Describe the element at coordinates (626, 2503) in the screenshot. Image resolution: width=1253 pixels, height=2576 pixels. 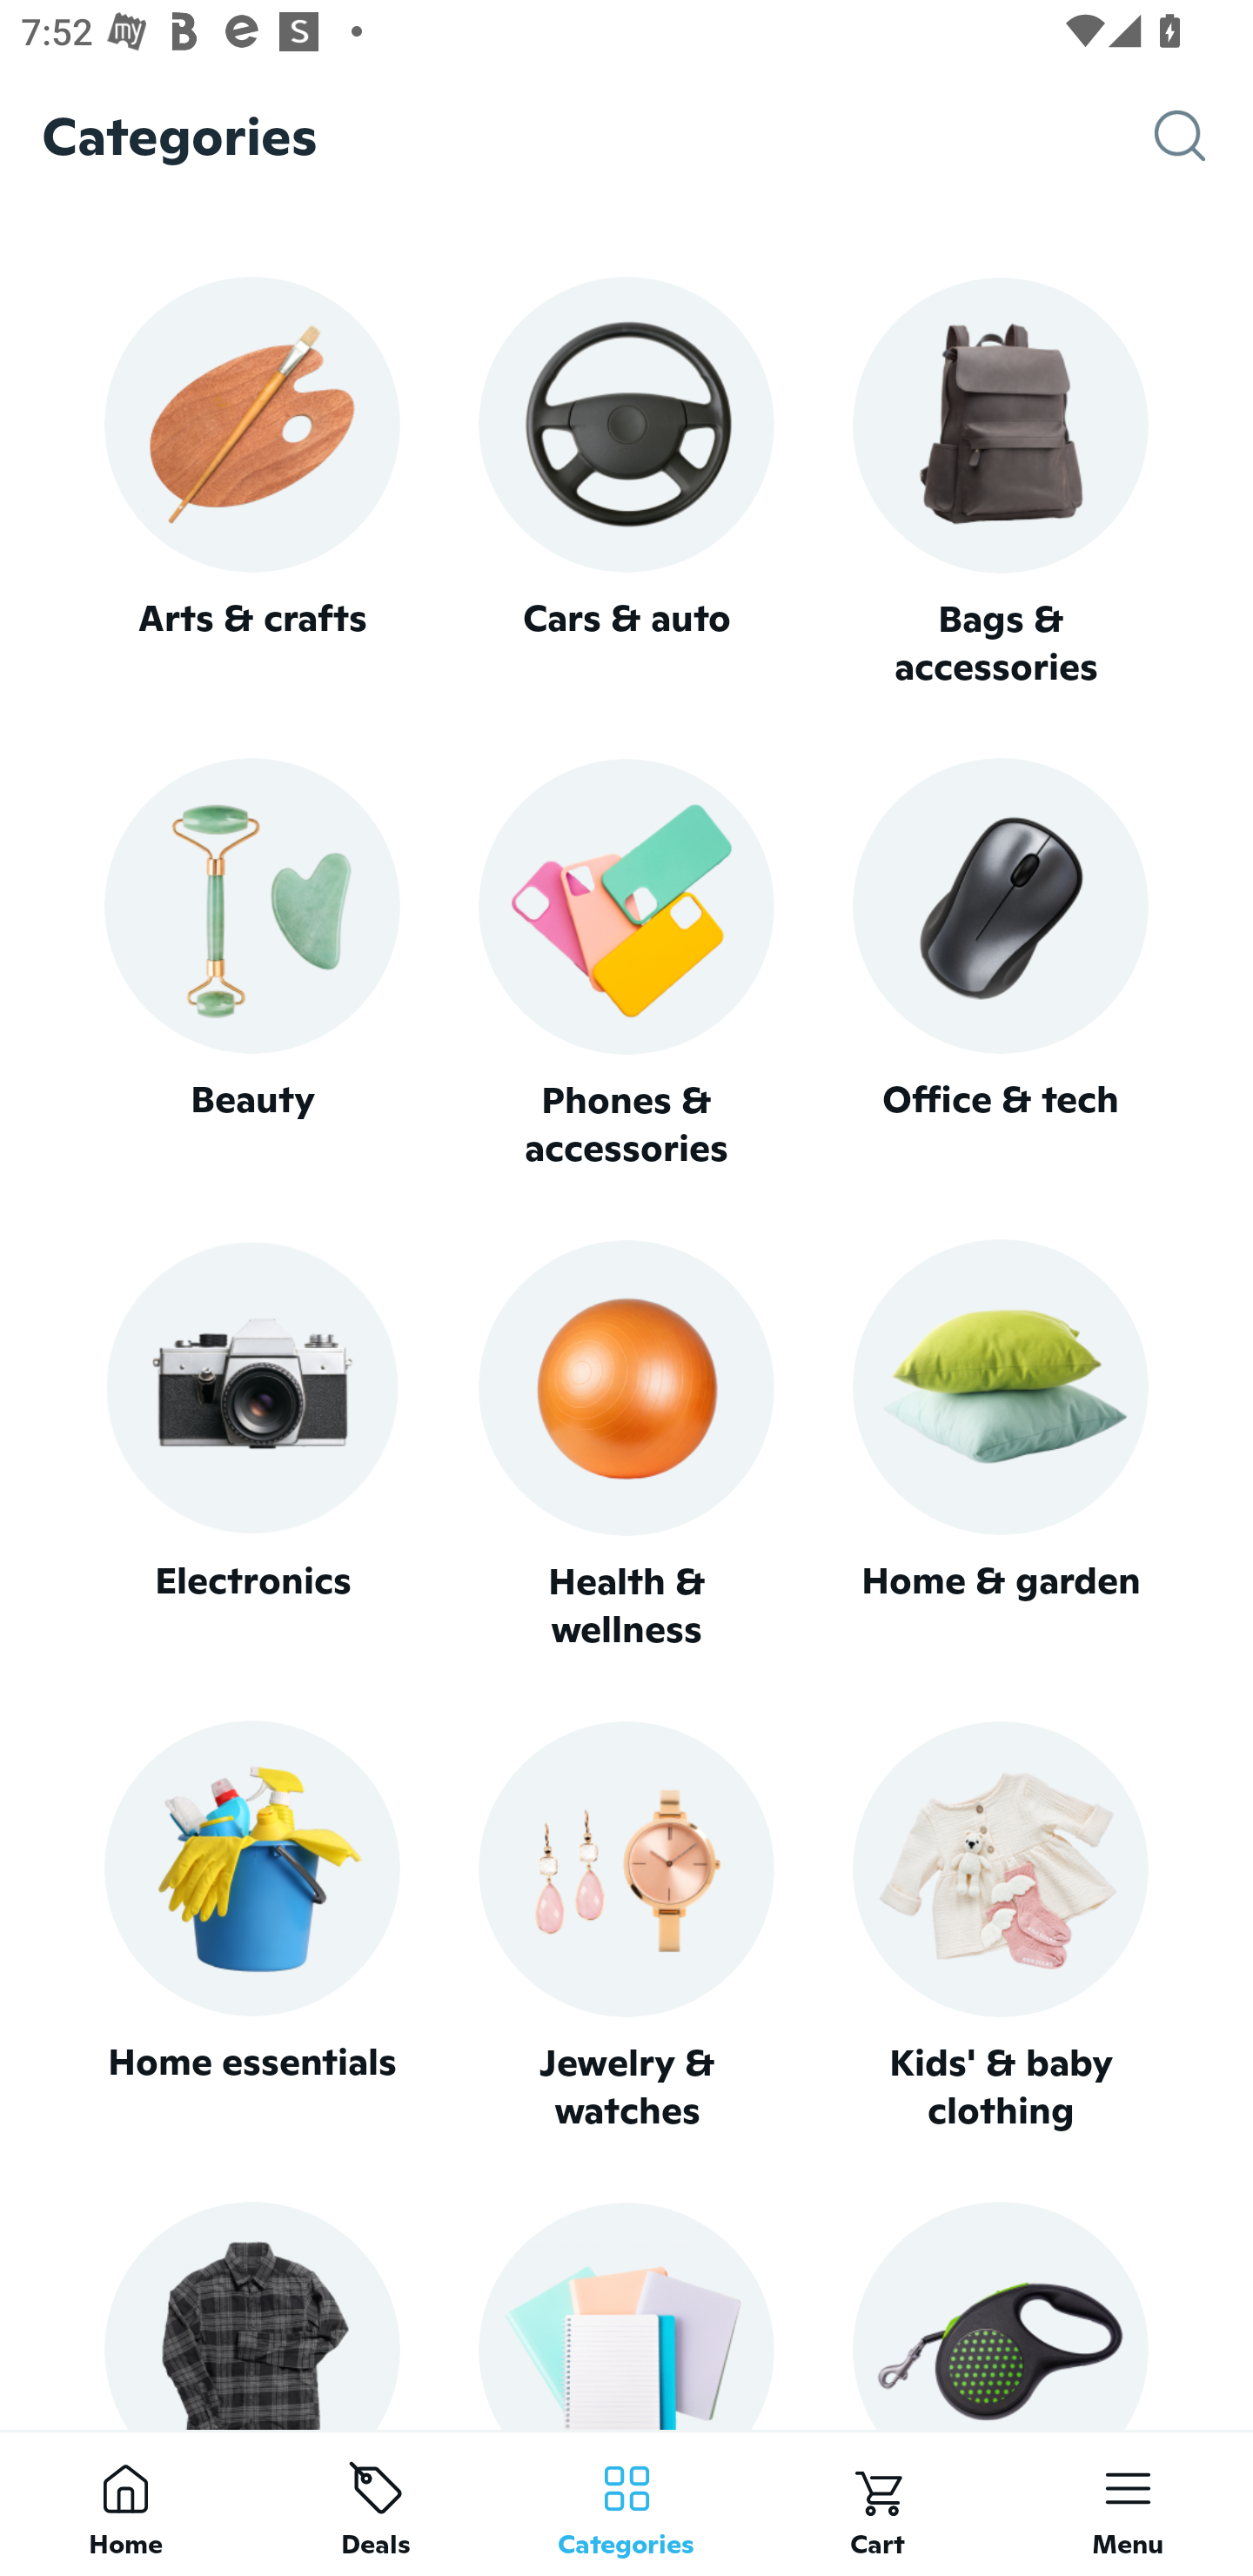
I see `Categories` at that location.